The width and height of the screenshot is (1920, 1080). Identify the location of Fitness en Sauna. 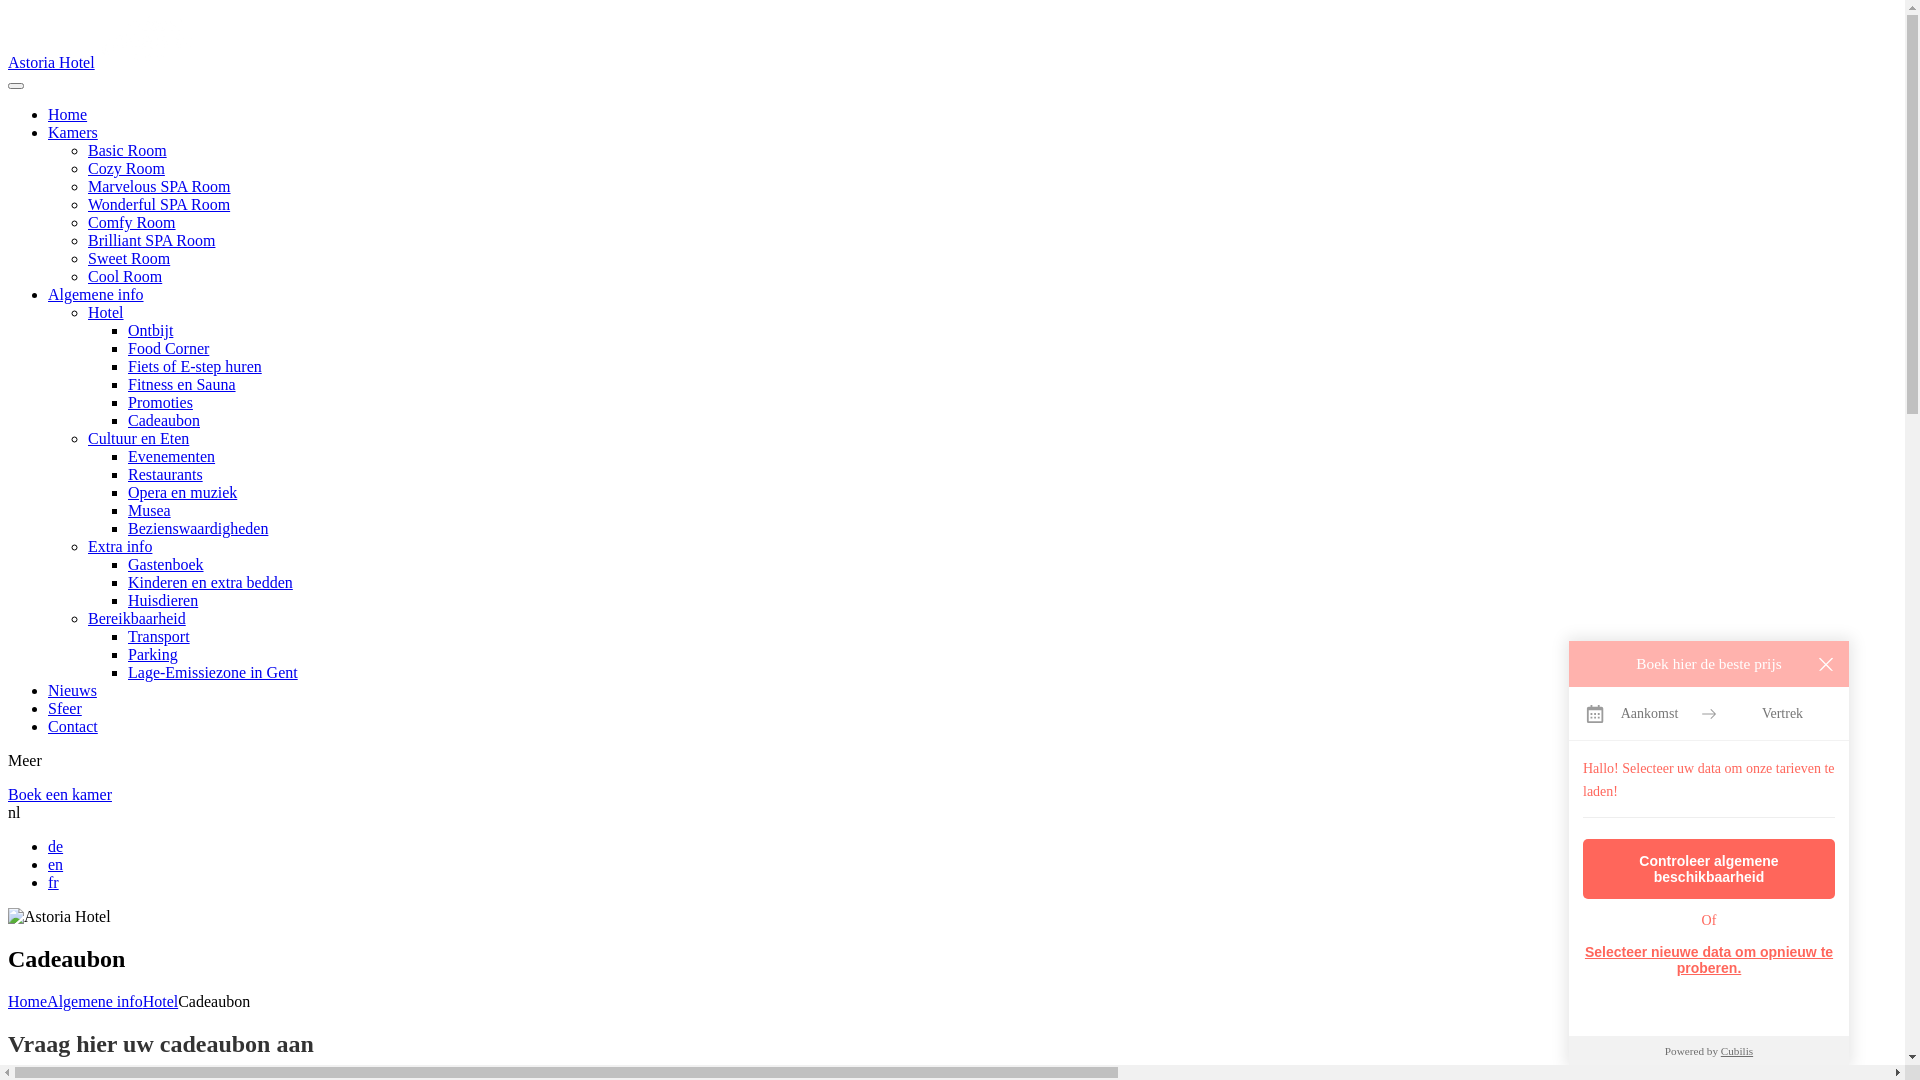
(182, 384).